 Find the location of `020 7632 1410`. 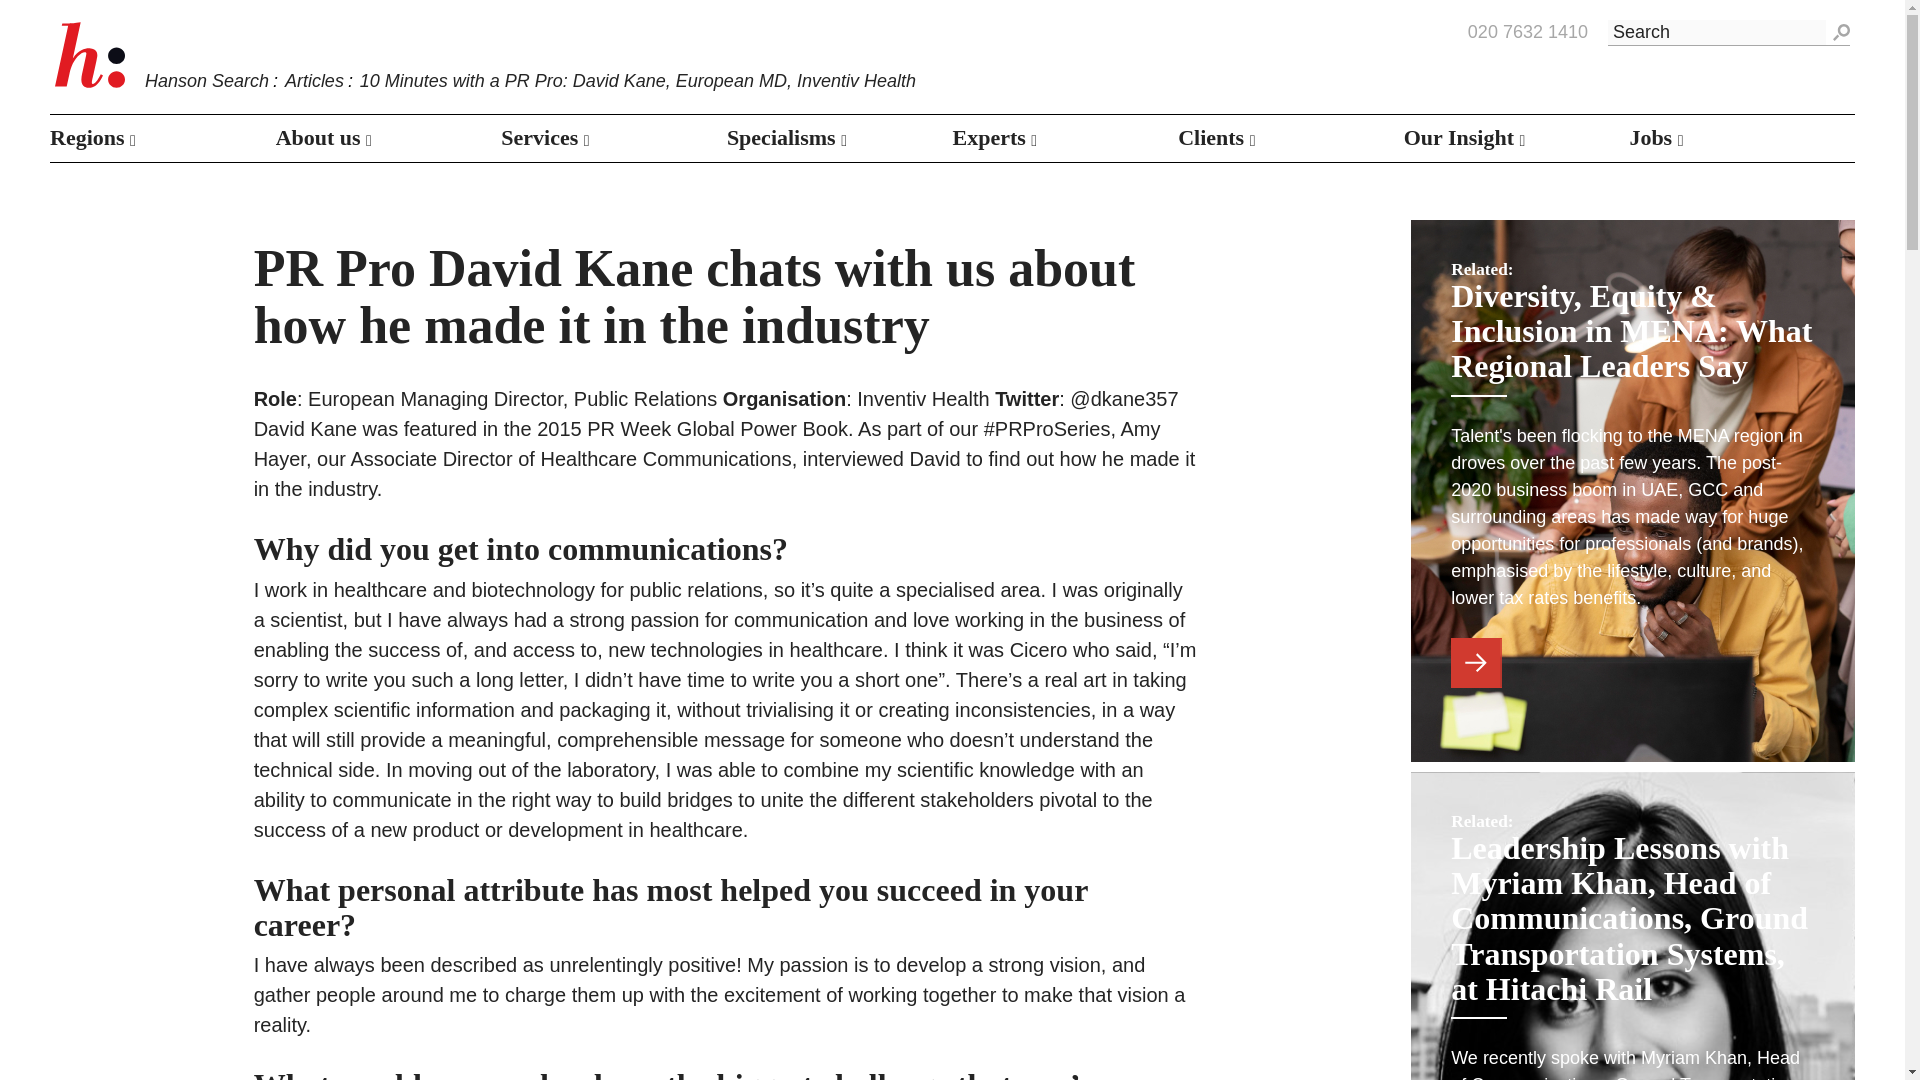

020 7632 1410 is located at coordinates (1528, 33).